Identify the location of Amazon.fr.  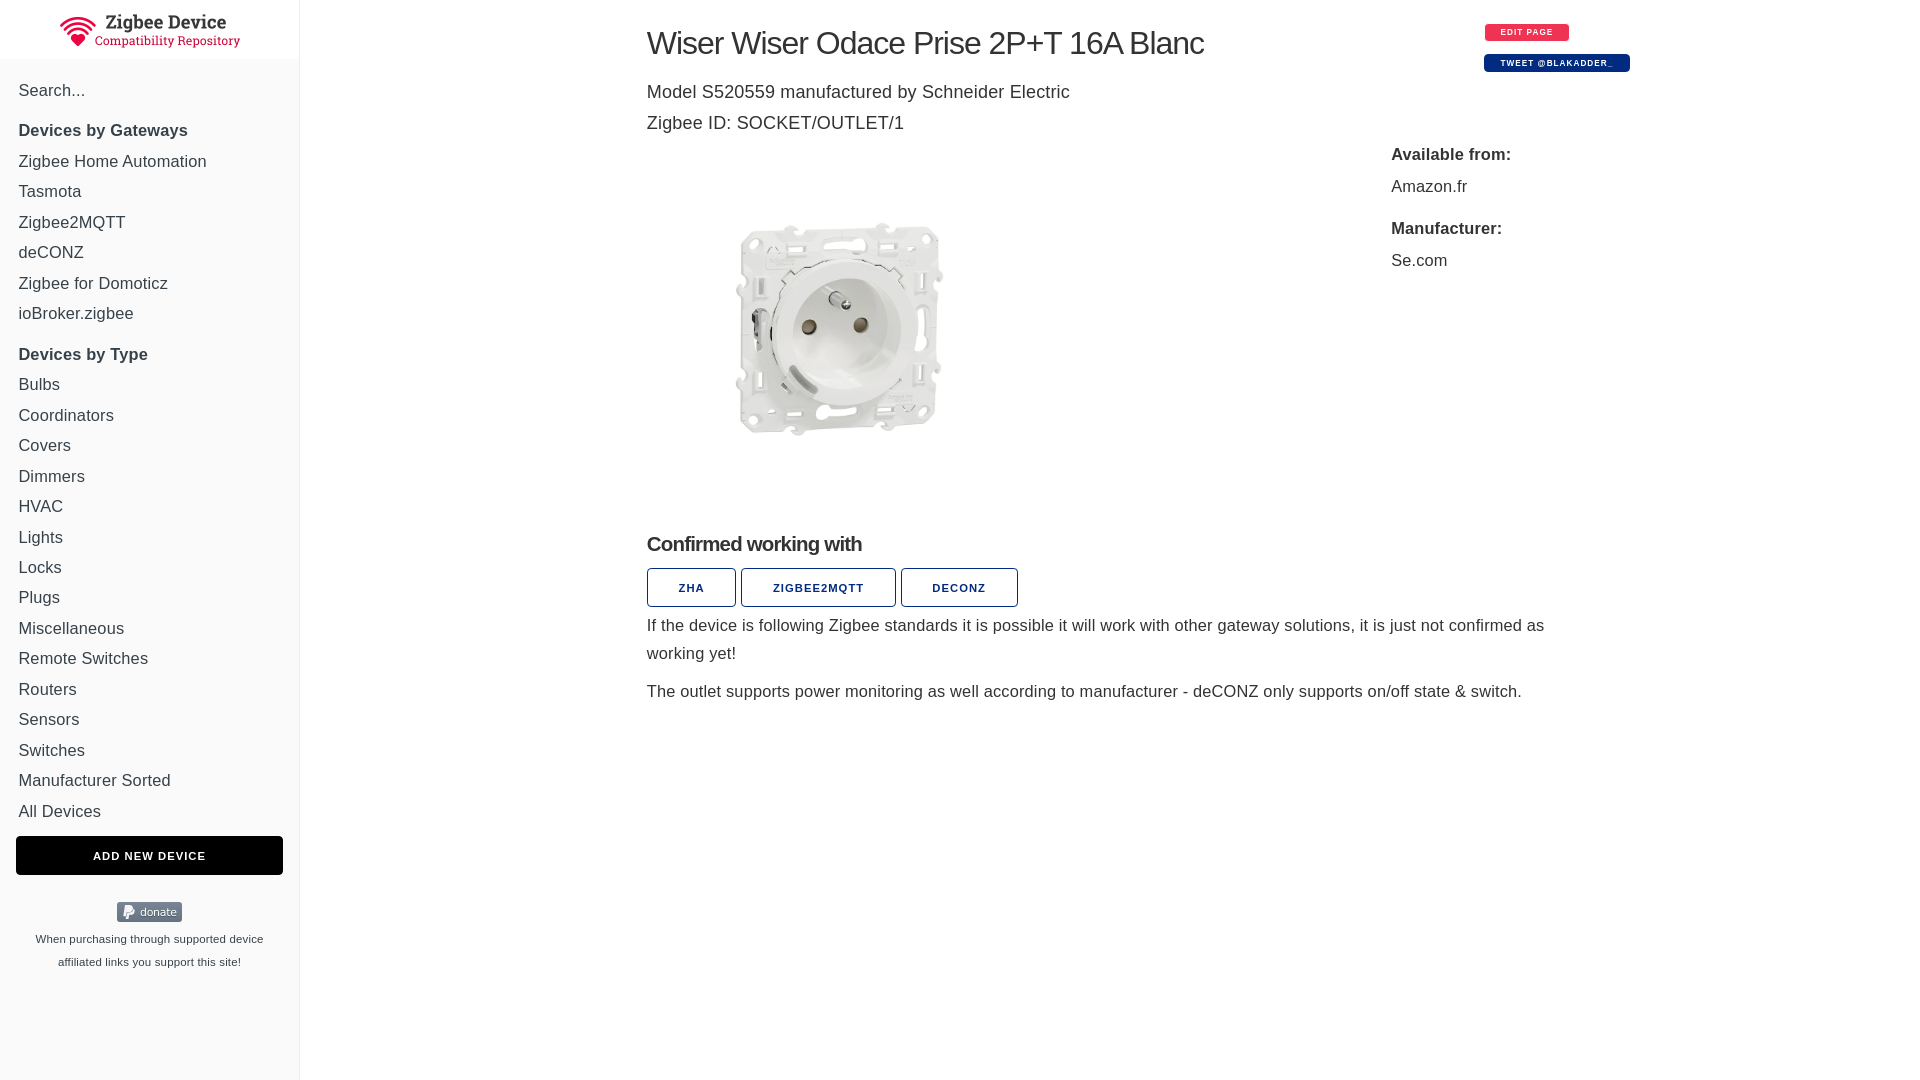
(1428, 186).